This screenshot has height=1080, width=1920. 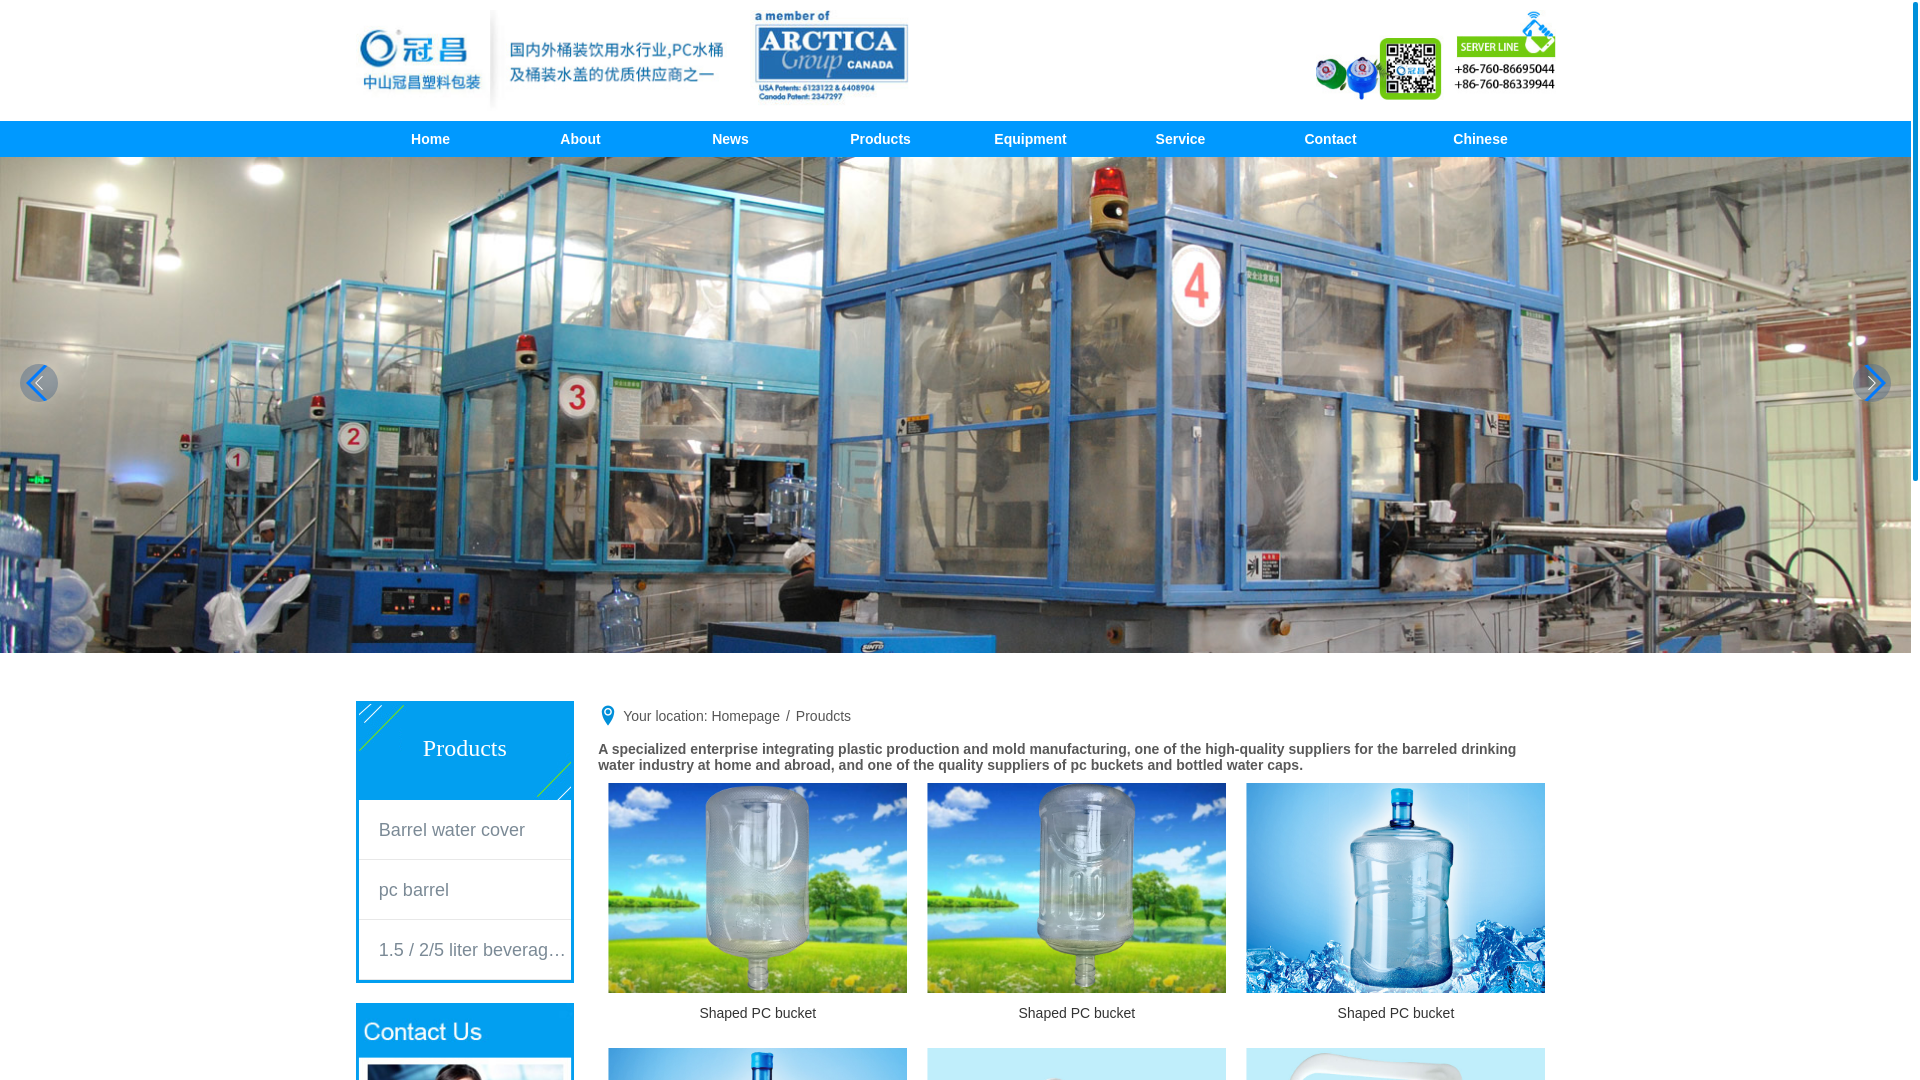 I want to click on Shaped PC bucket, so click(x=1076, y=888).